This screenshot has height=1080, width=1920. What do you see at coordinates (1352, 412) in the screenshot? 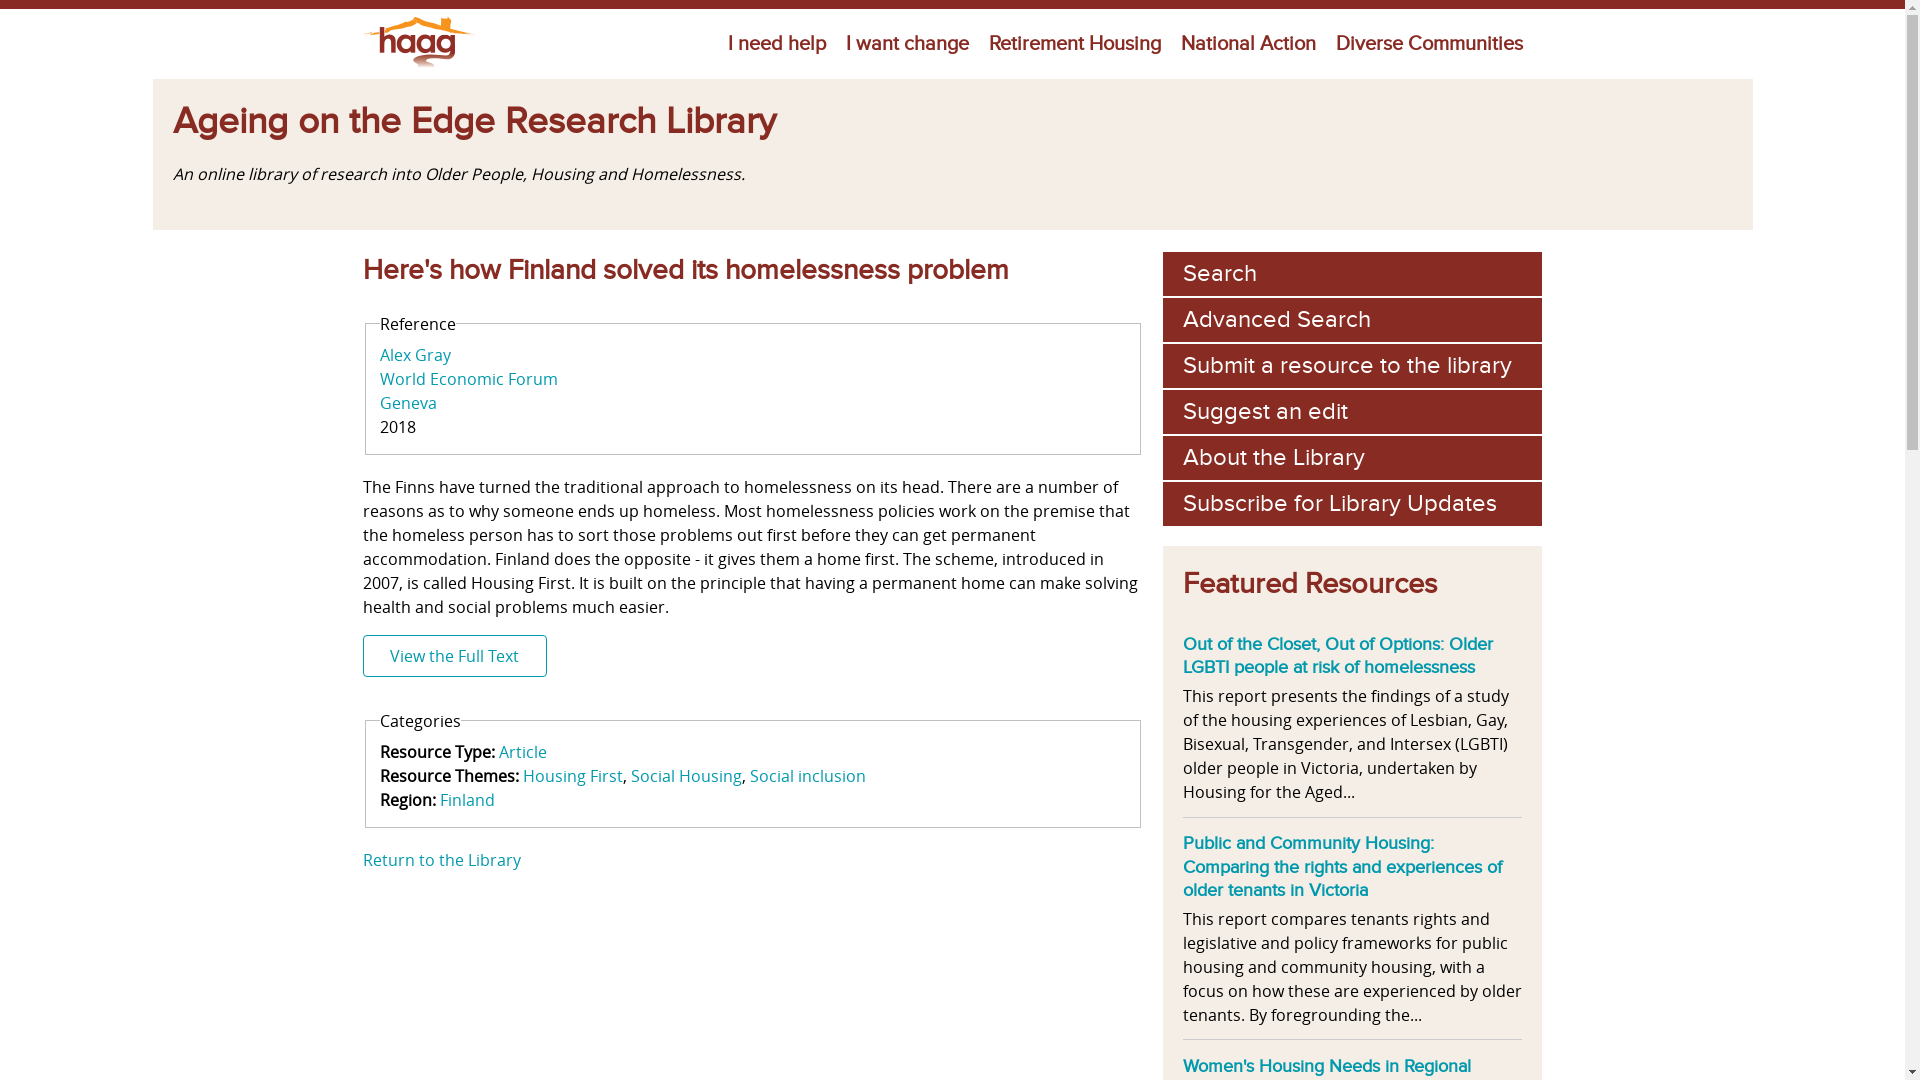
I see `Suggest an edit` at bounding box center [1352, 412].